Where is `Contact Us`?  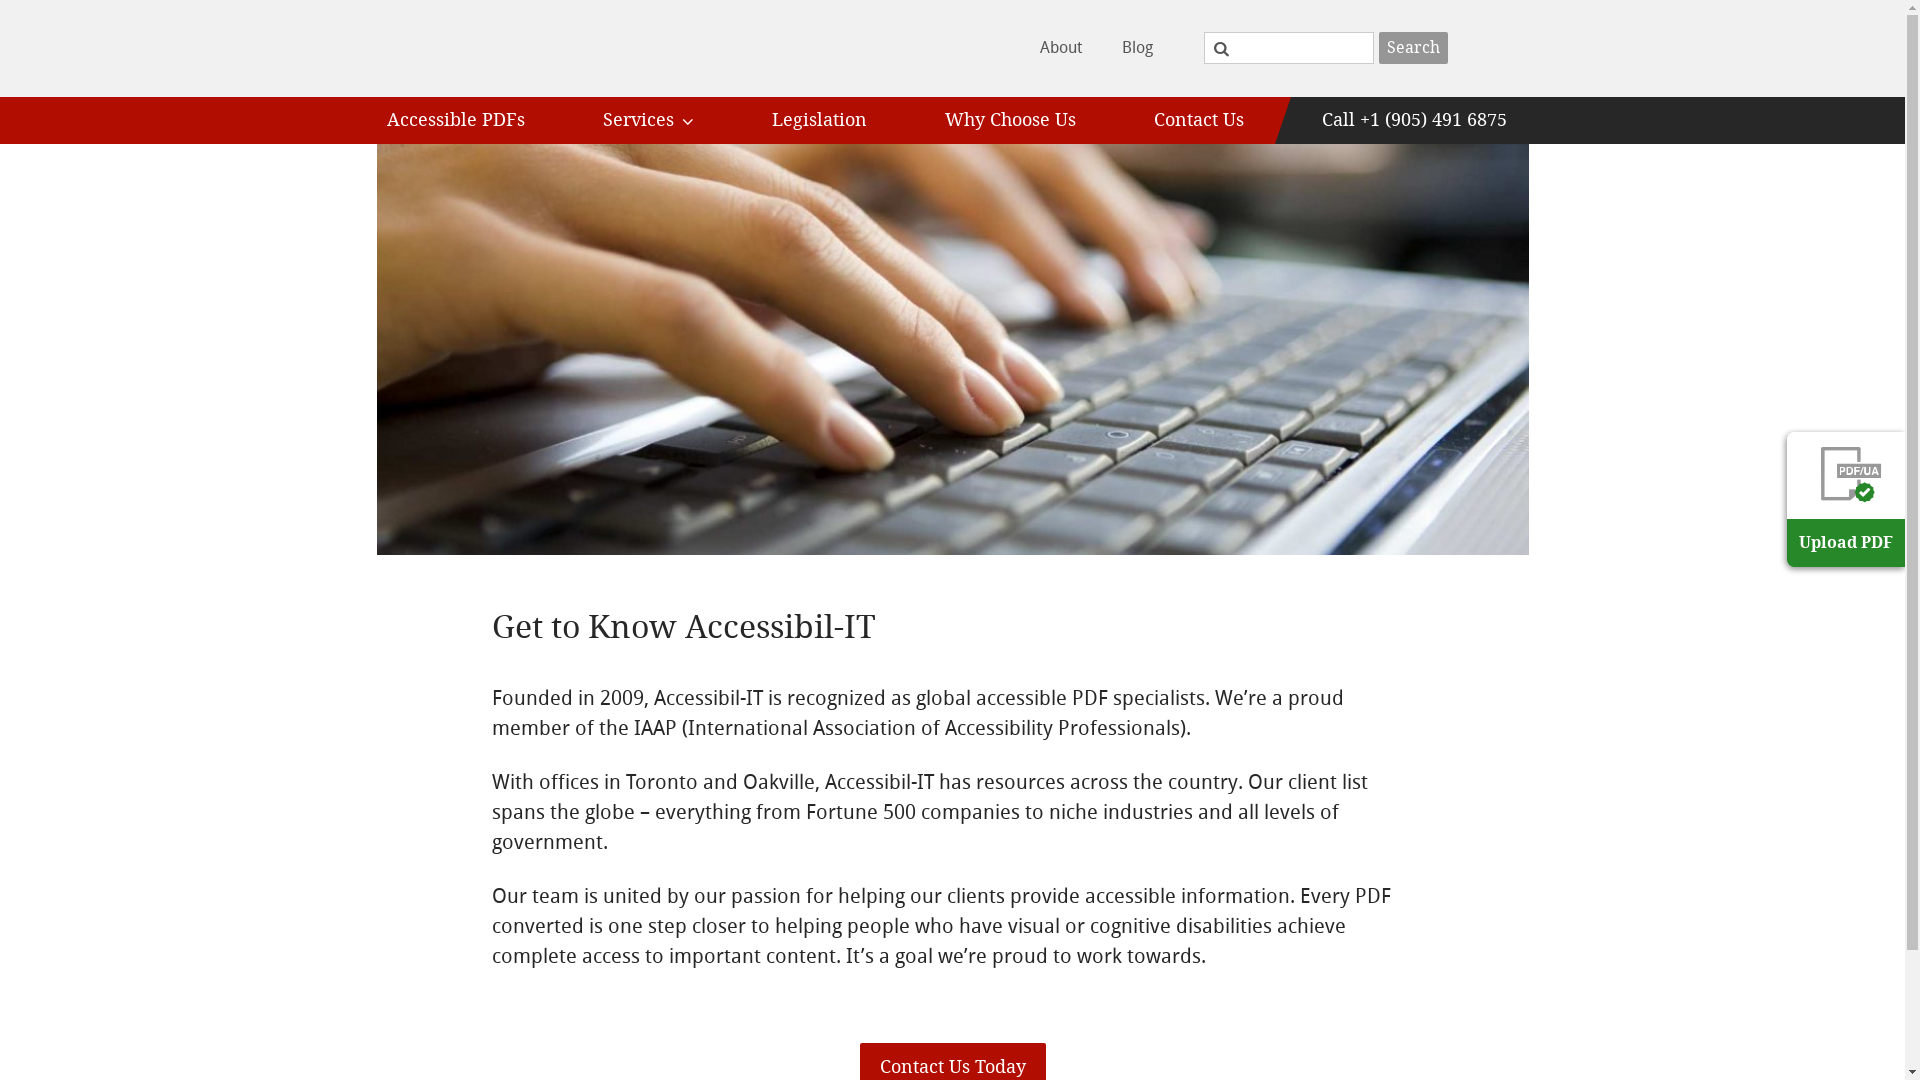 Contact Us is located at coordinates (1198, 120).